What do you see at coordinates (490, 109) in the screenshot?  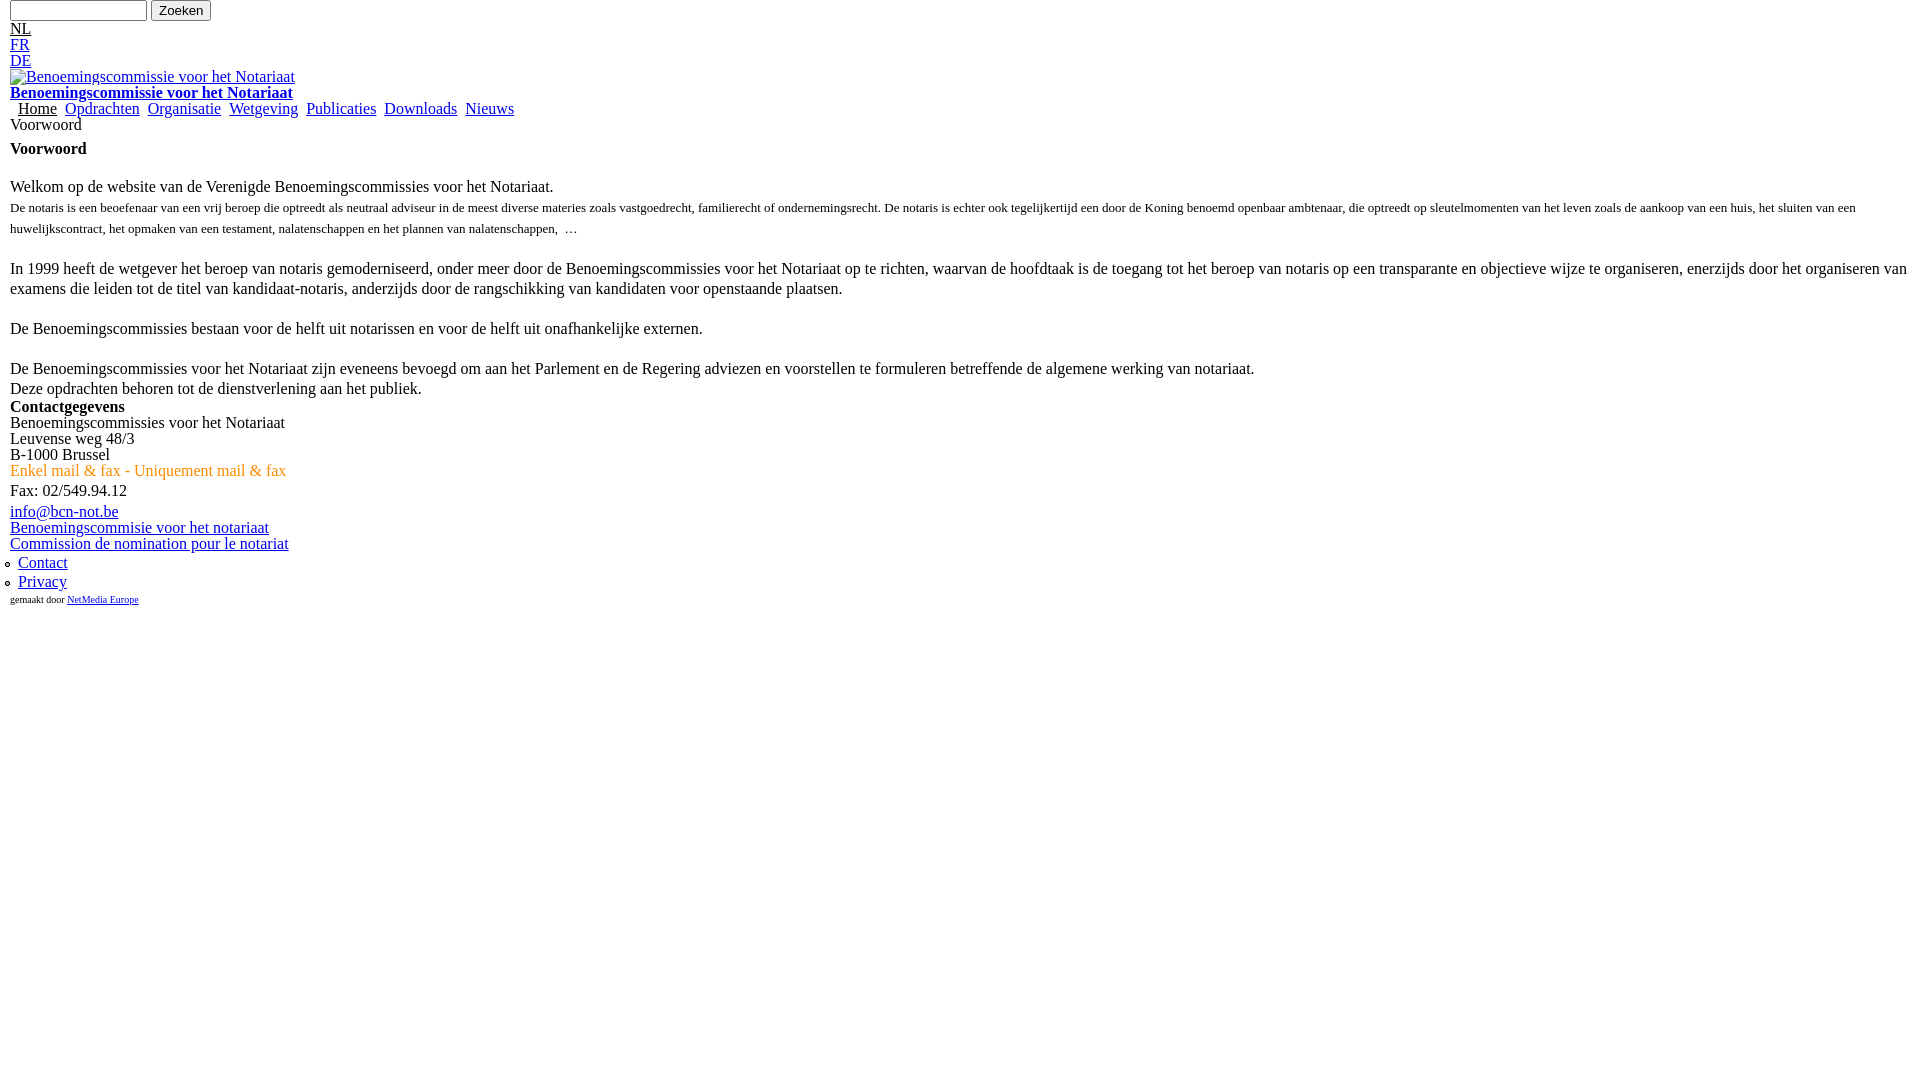 I see `Nieuws` at bounding box center [490, 109].